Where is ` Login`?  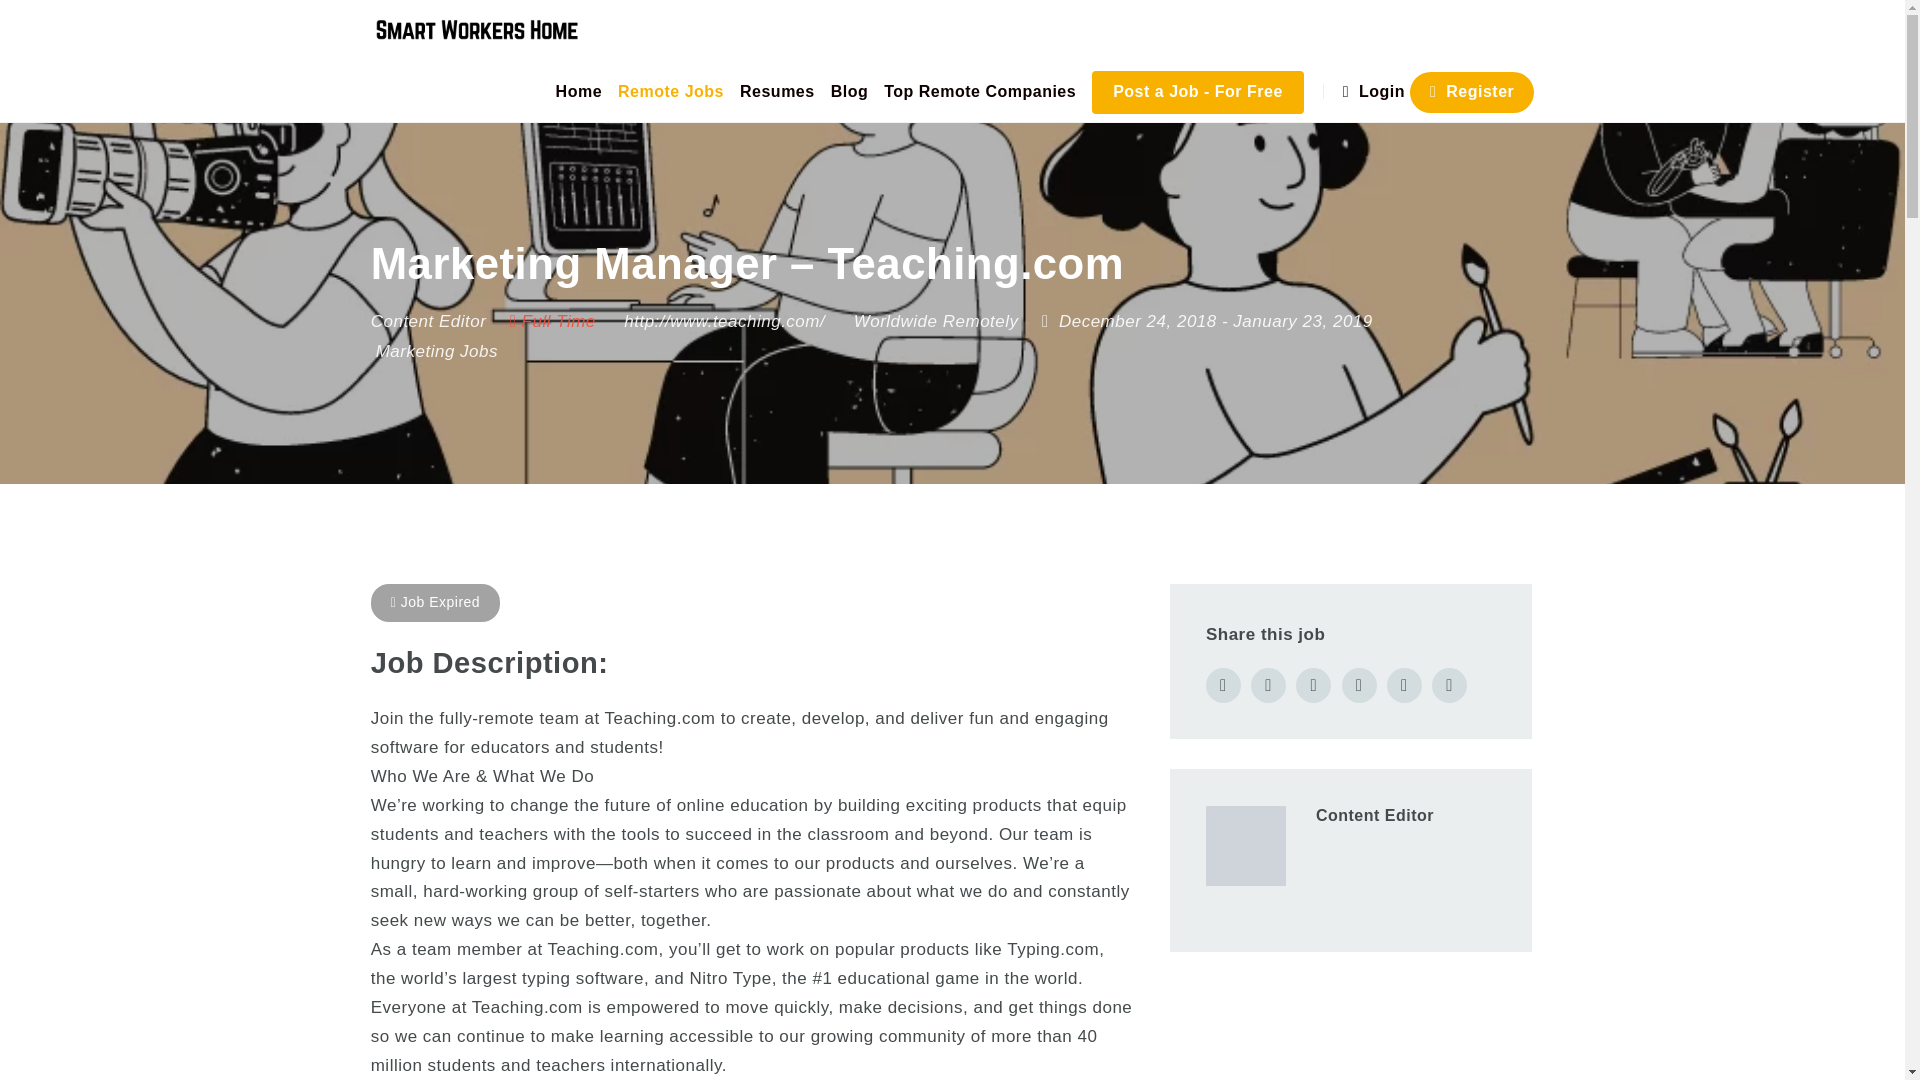
 Login is located at coordinates (1376, 91).